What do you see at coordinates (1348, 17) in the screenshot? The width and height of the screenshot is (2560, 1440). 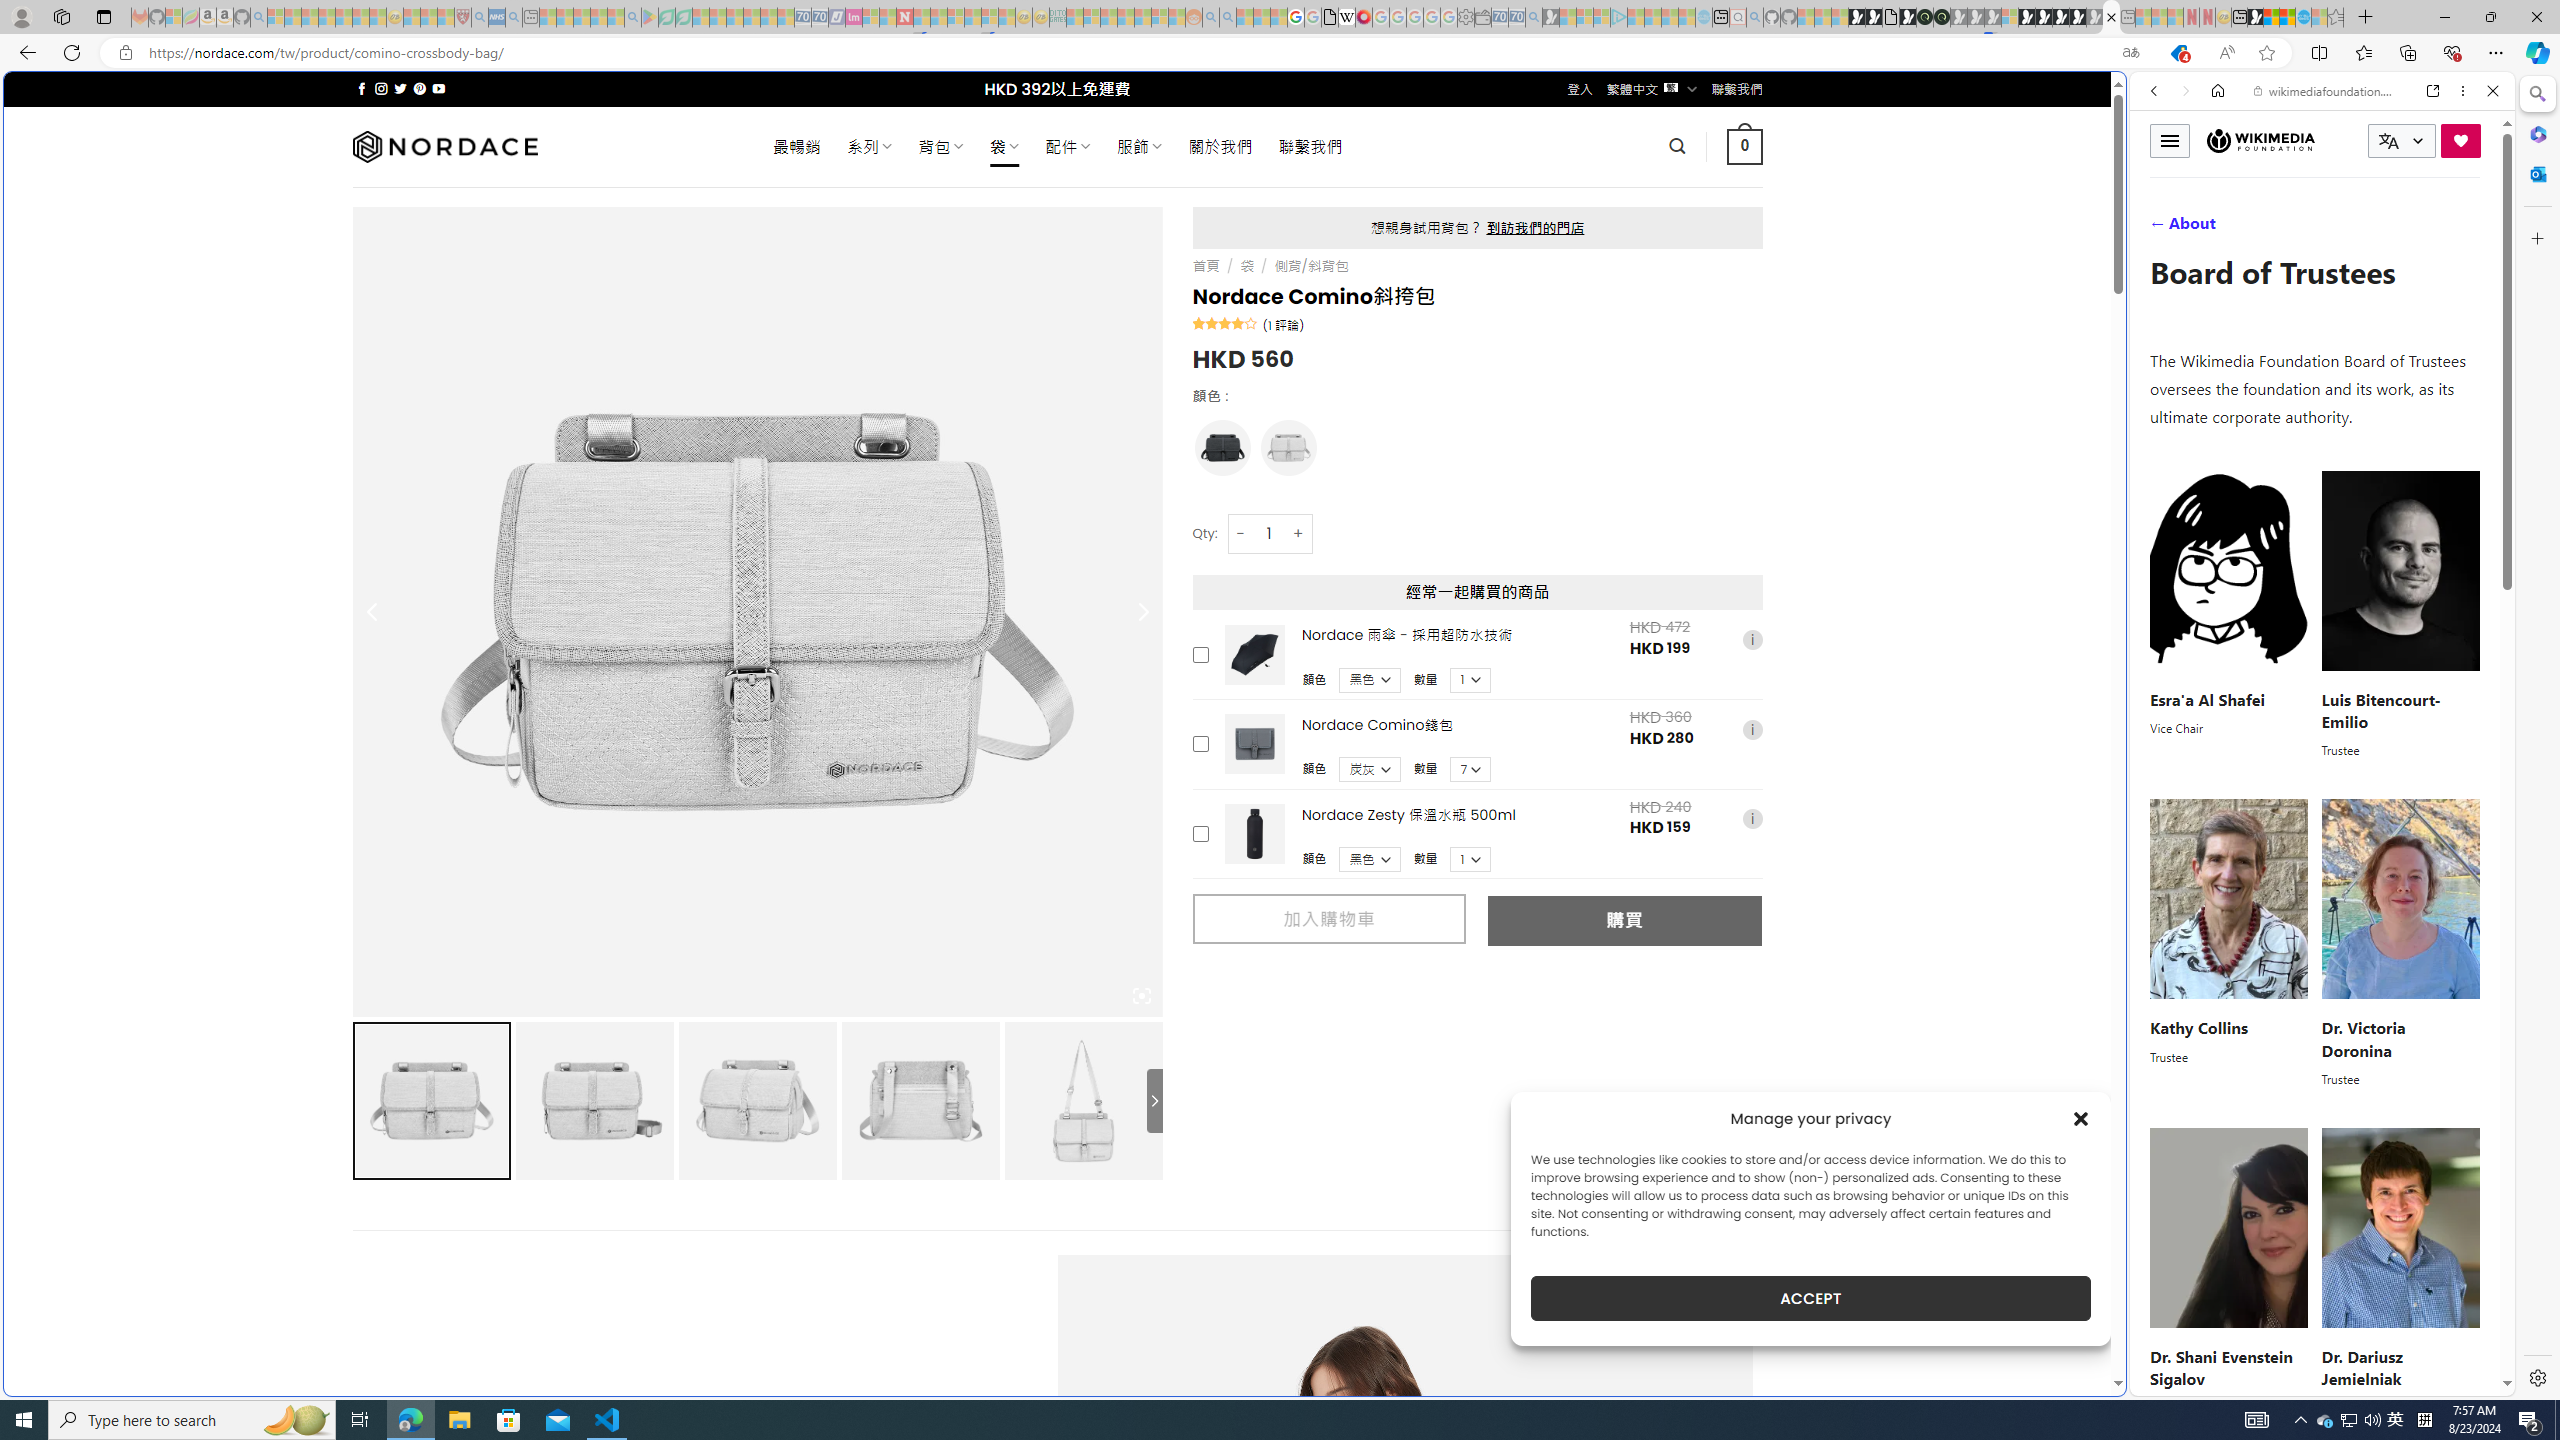 I see `Target page - Wikipedia` at bounding box center [1348, 17].